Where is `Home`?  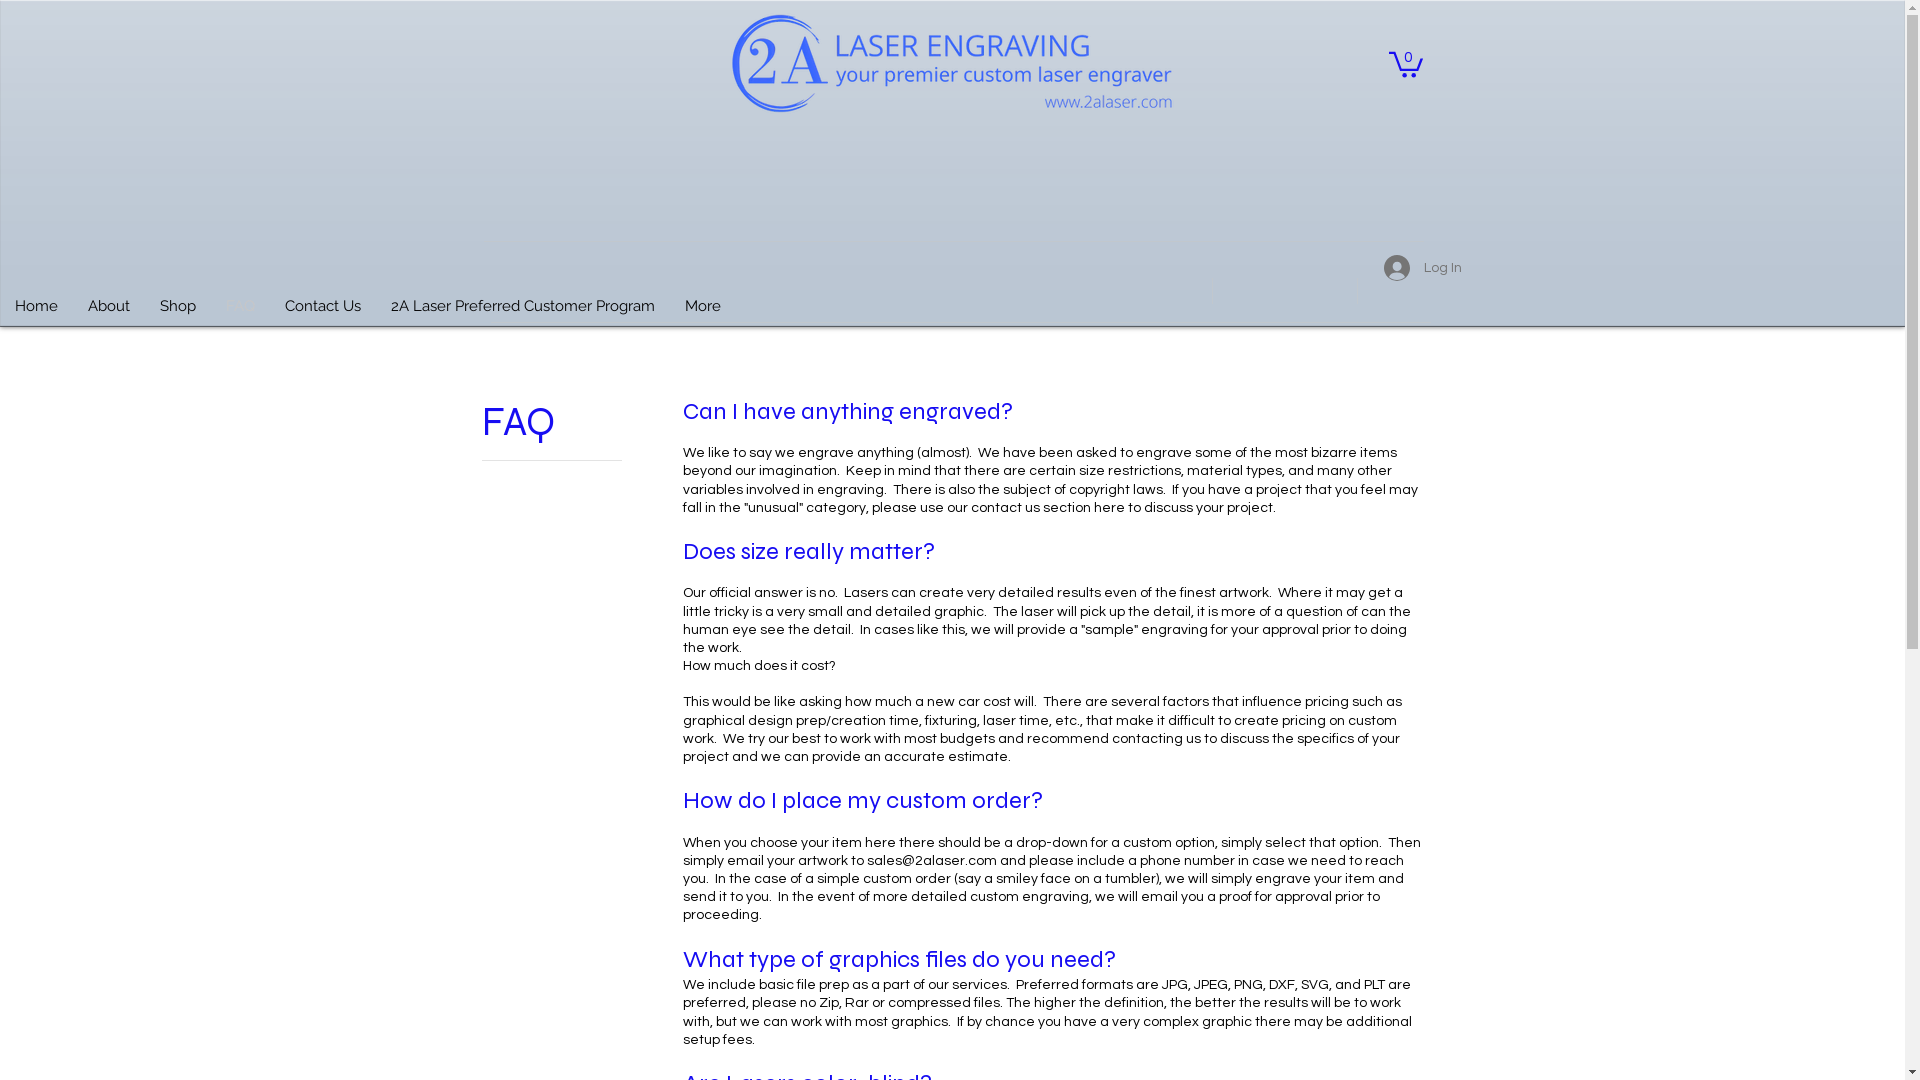 Home is located at coordinates (36, 312).